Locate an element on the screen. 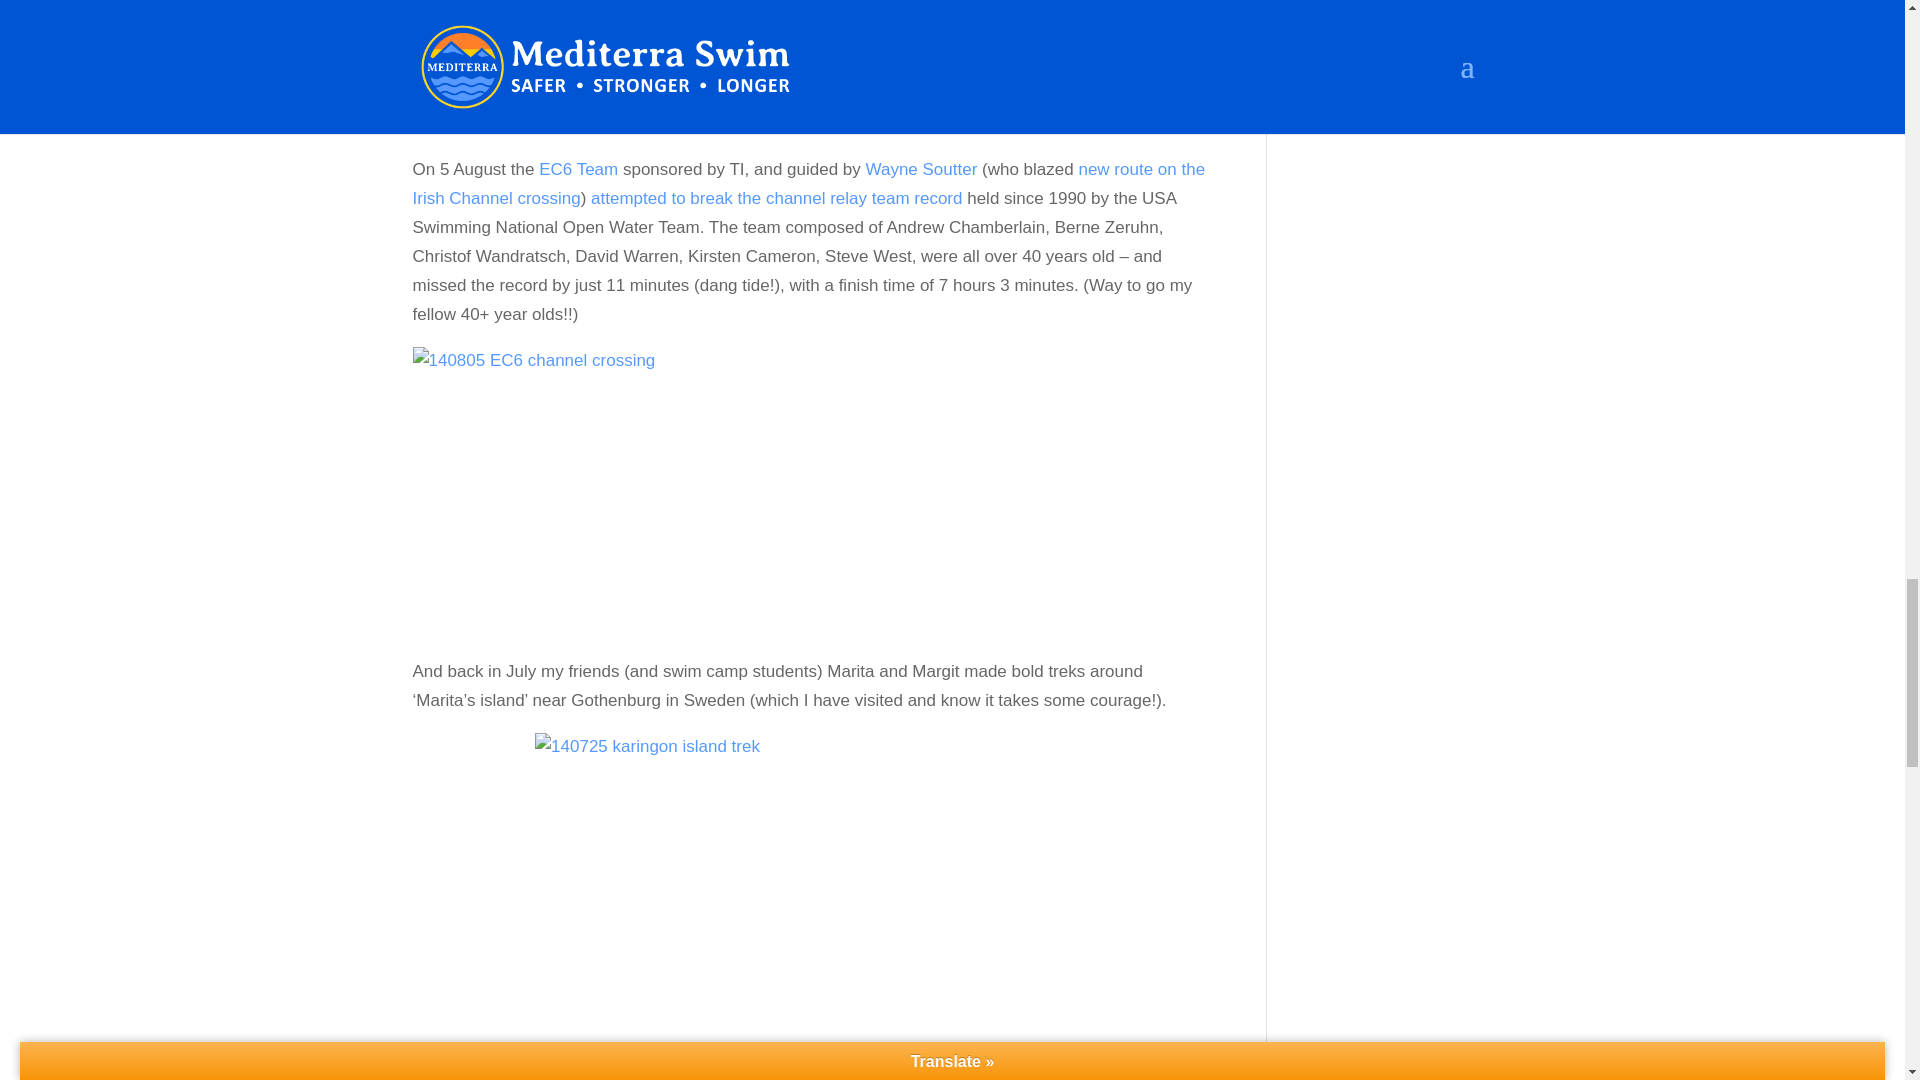 The width and height of the screenshot is (1920, 1080). Lennart Larsson on Facebook is located at coordinates (918, 95).